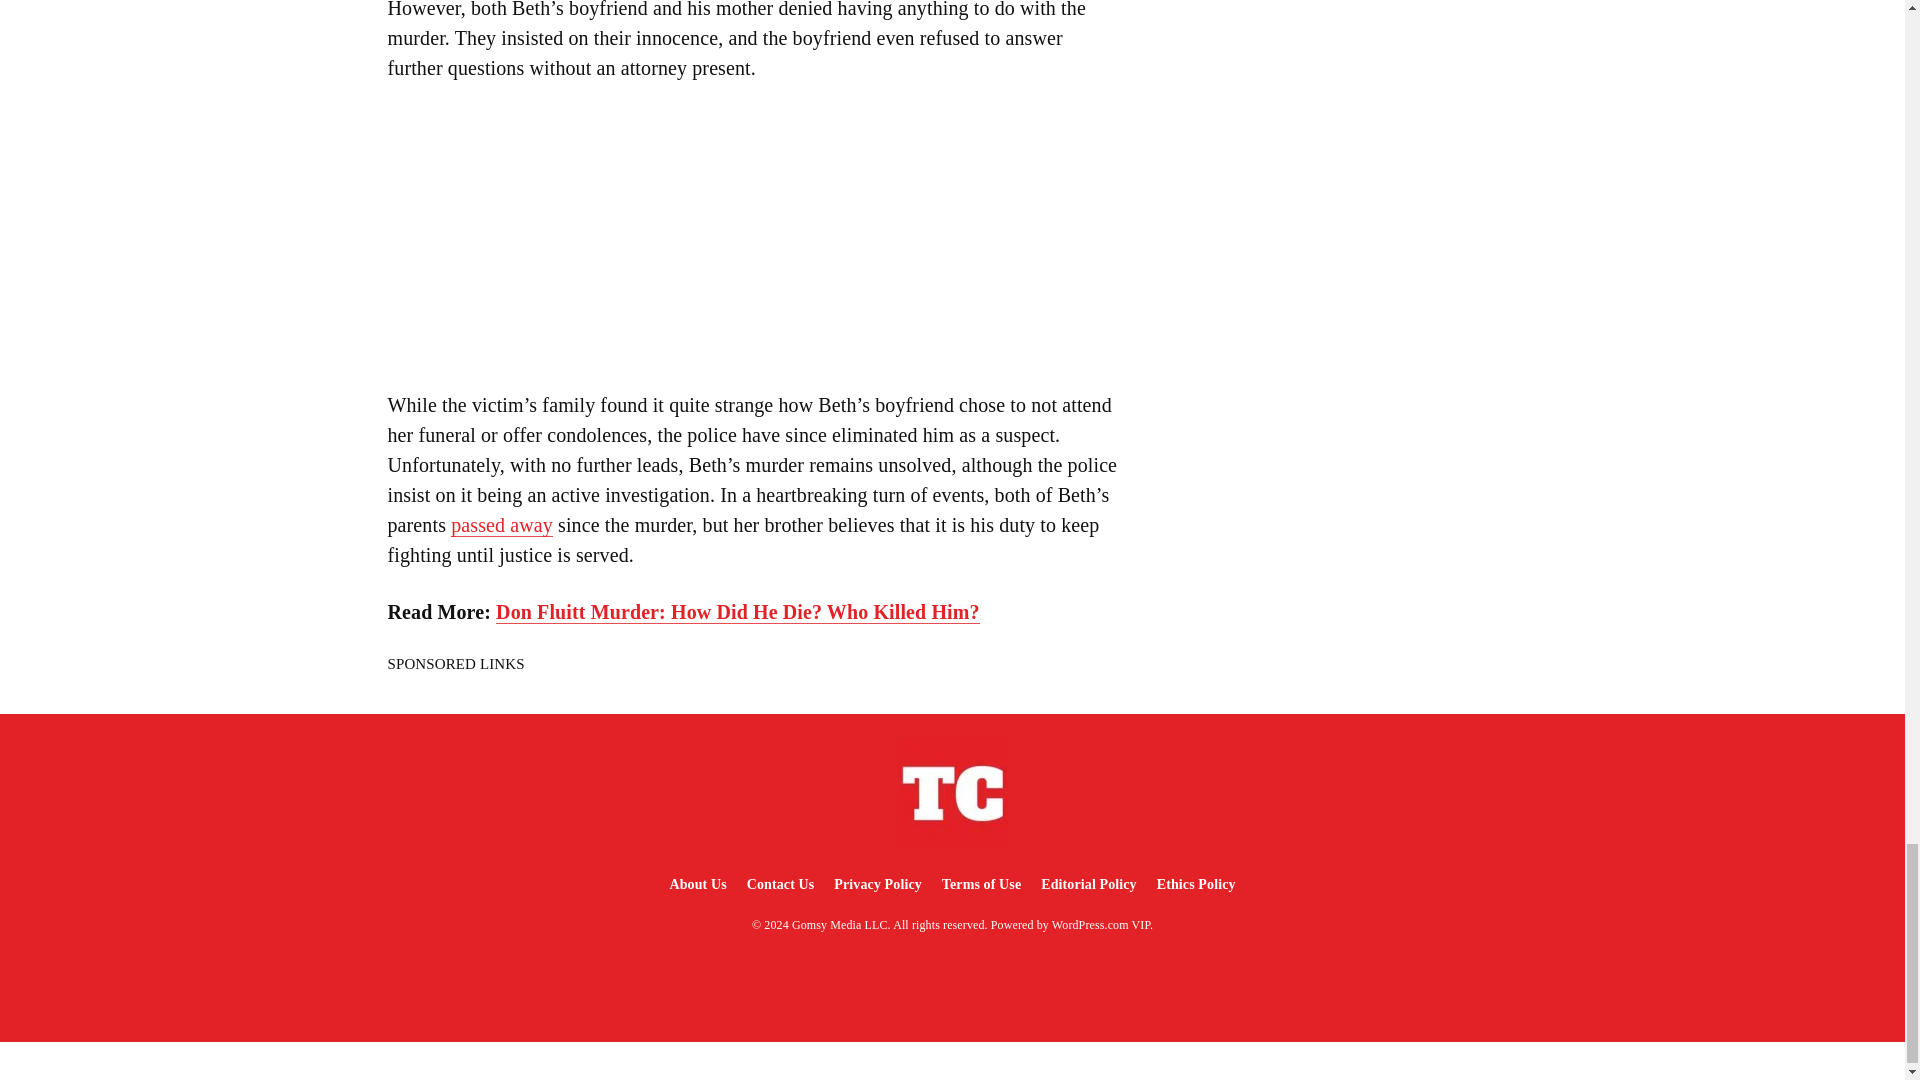 This screenshot has width=1920, height=1080. What do you see at coordinates (1196, 884) in the screenshot?
I see `Ethics Policy` at bounding box center [1196, 884].